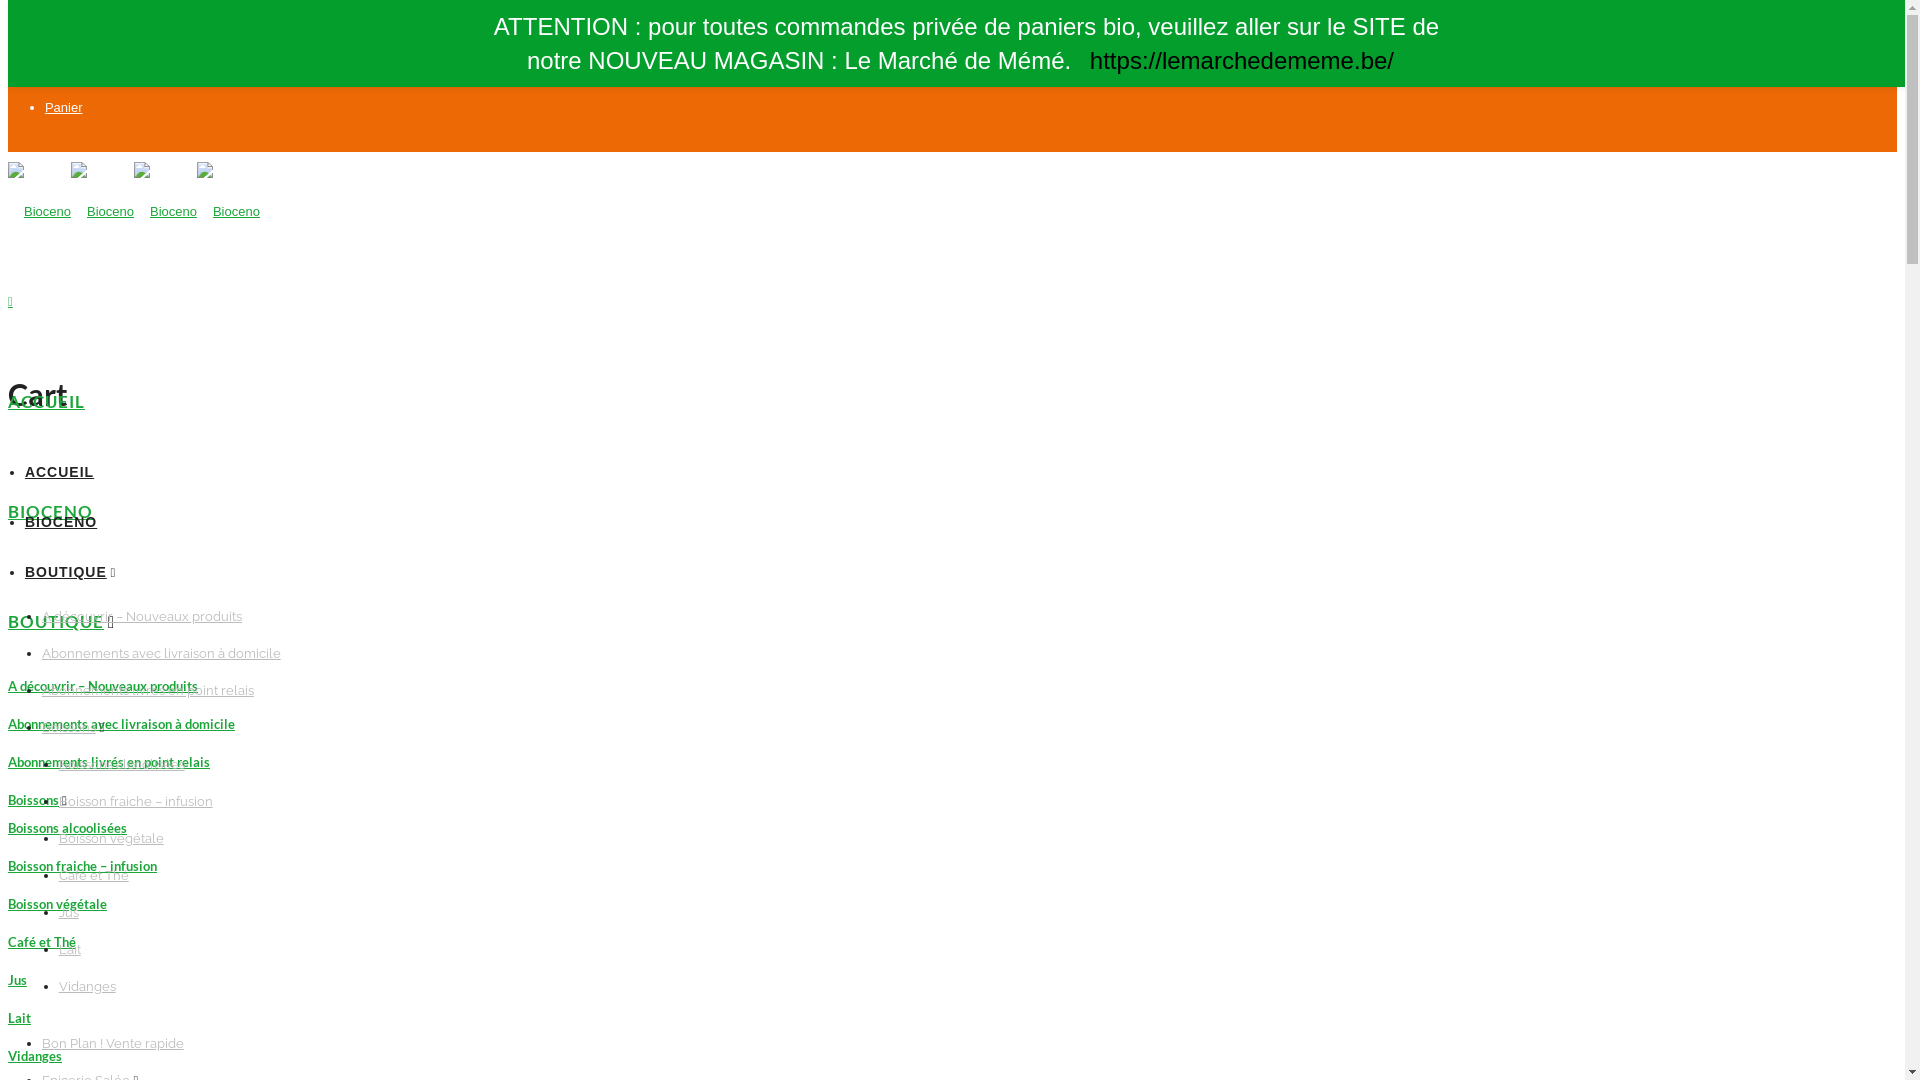 This screenshot has height=1080, width=1920. Describe the element at coordinates (69, 912) in the screenshot. I see `Jus` at that location.